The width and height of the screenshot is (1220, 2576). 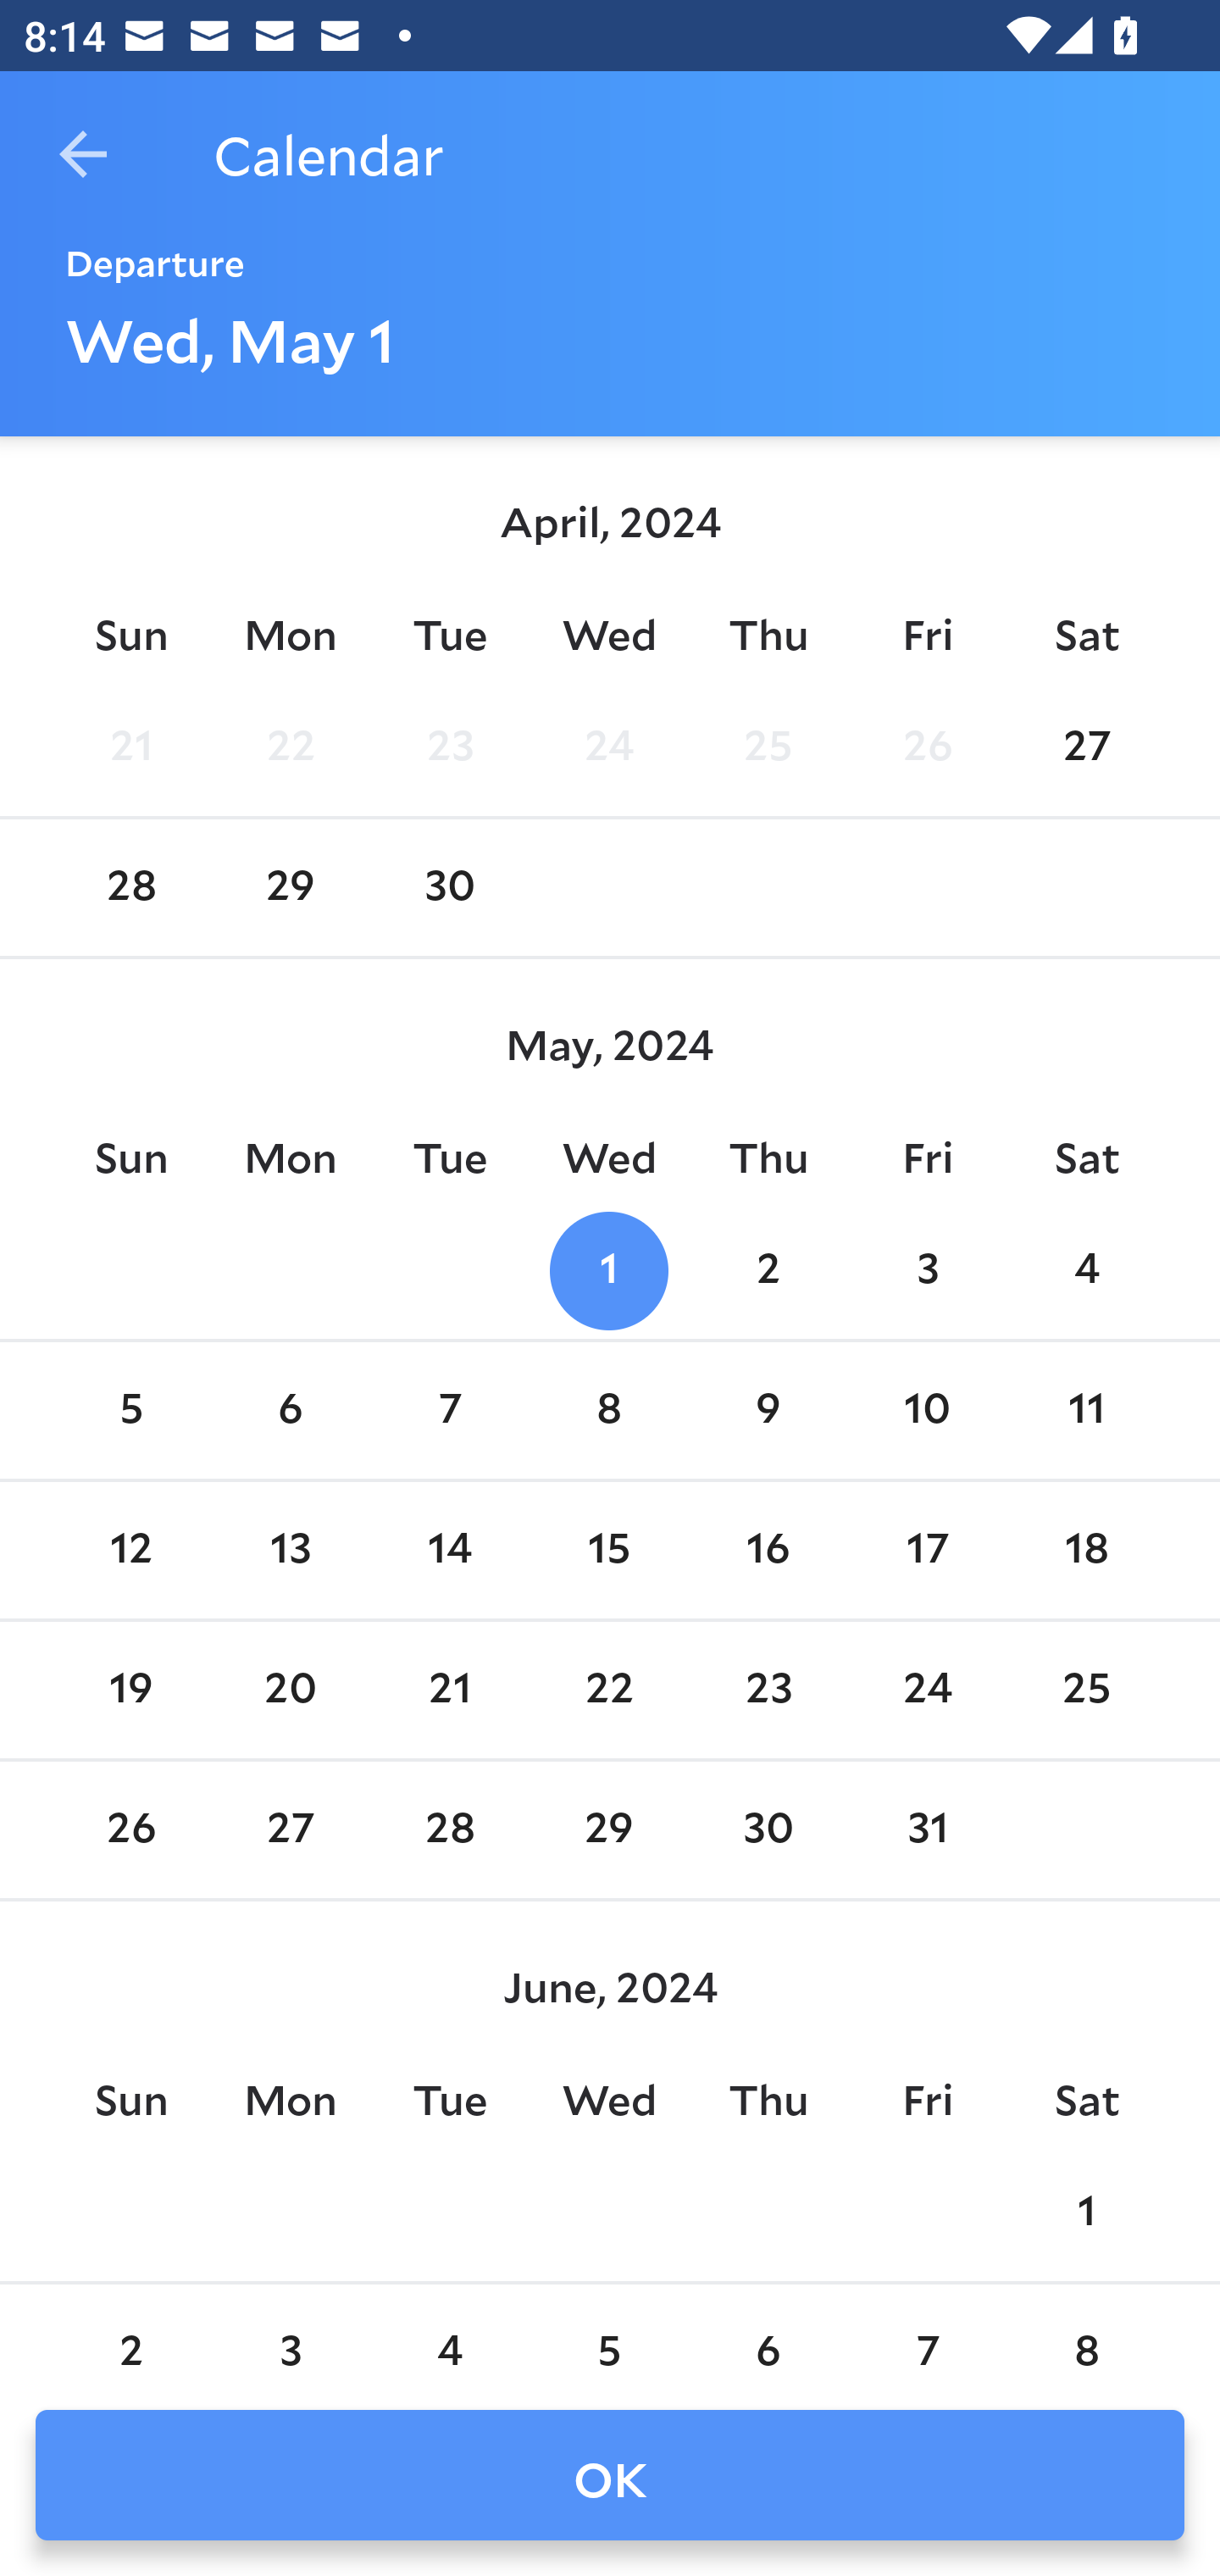 What do you see at coordinates (927, 1412) in the screenshot?
I see `10` at bounding box center [927, 1412].